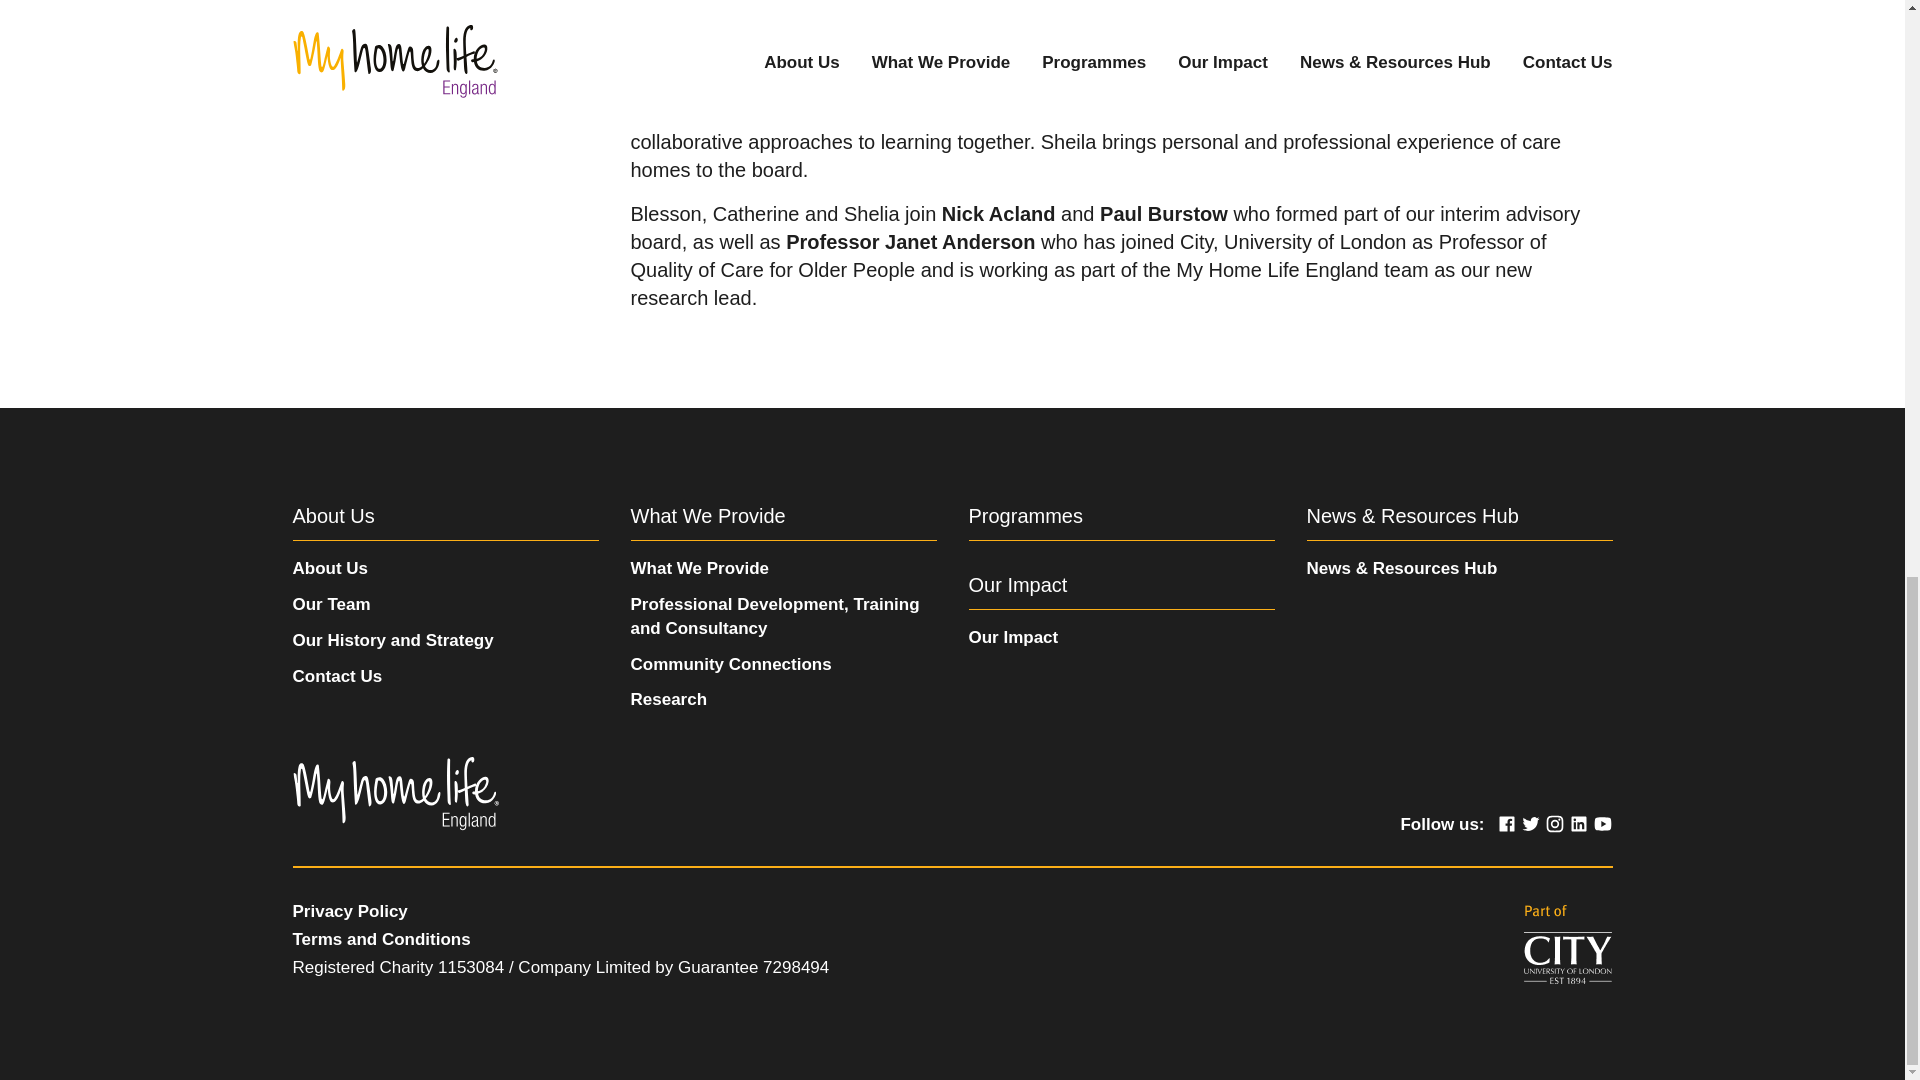 The image size is (1920, 1080). Describe the element at coordinates (1530, 824) in the screenshot. I see `Twitter` at that location.